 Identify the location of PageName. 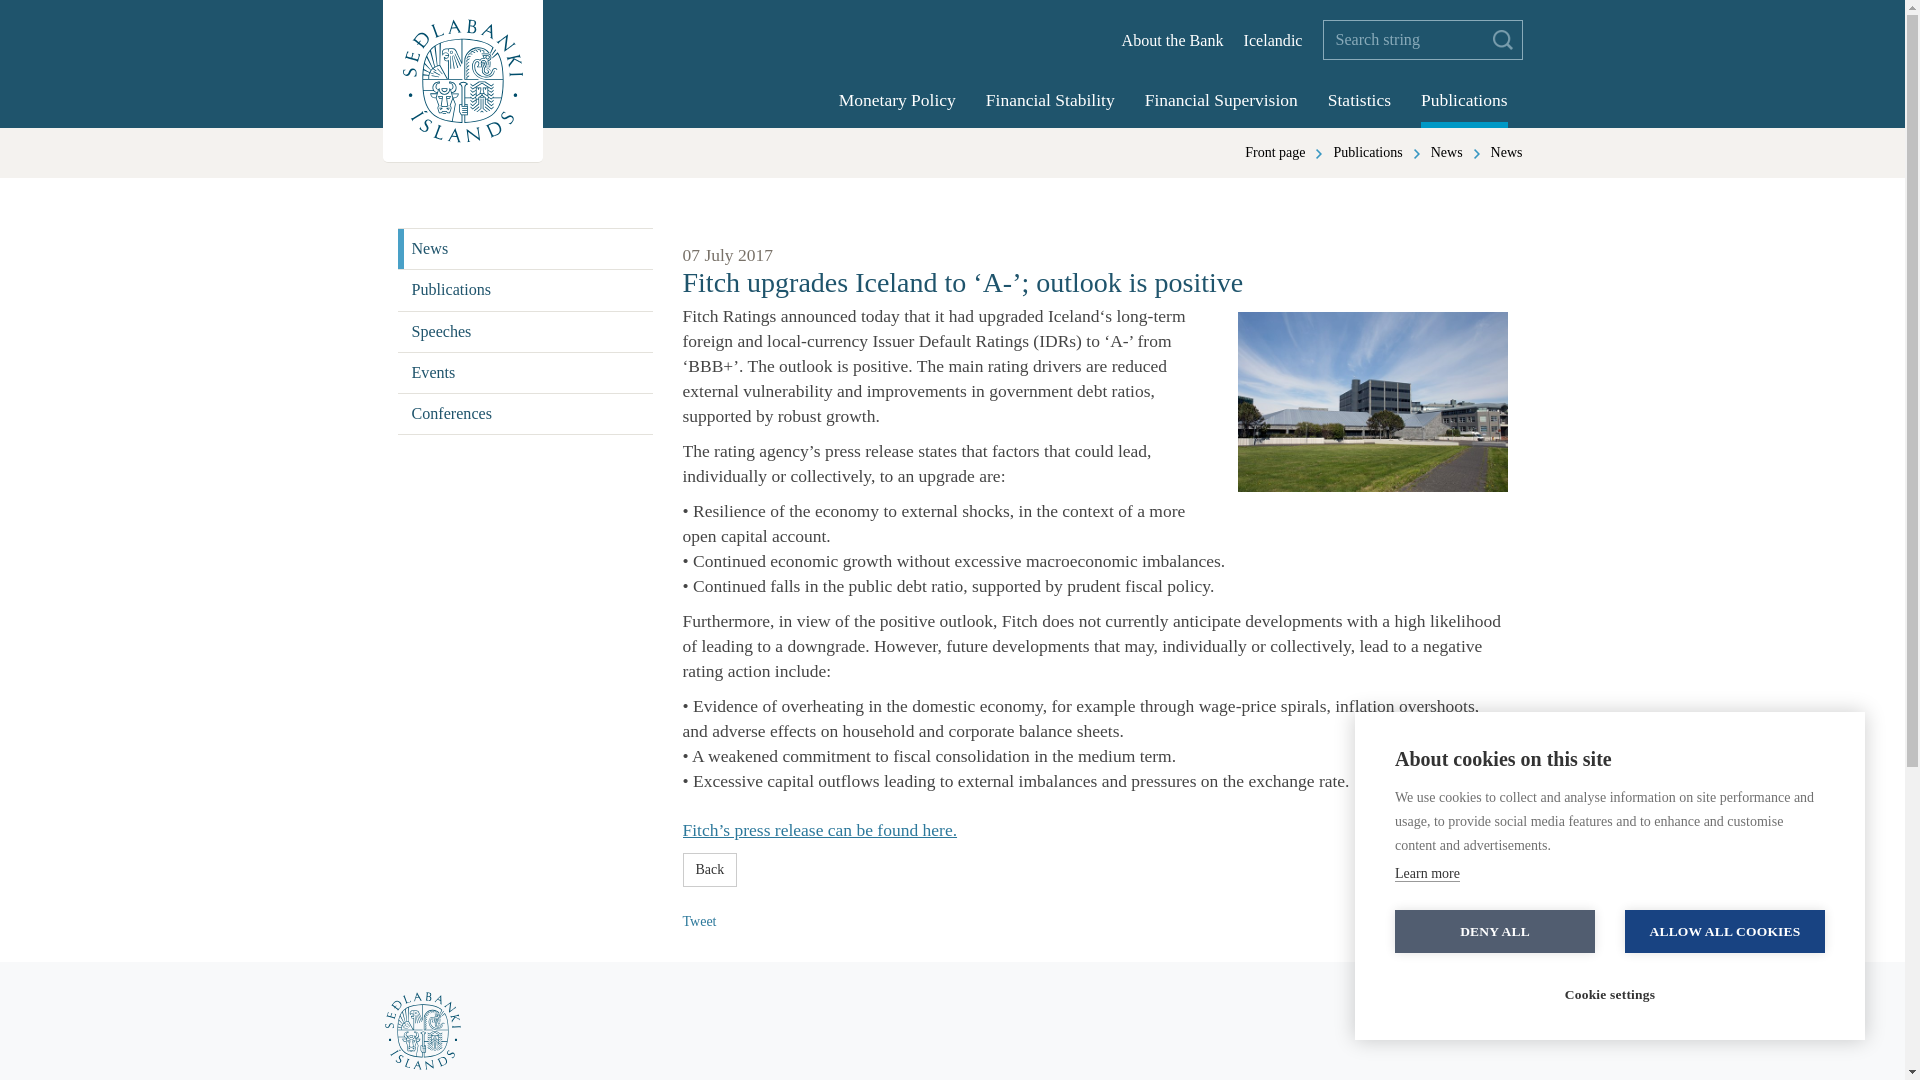
(1446, 152).